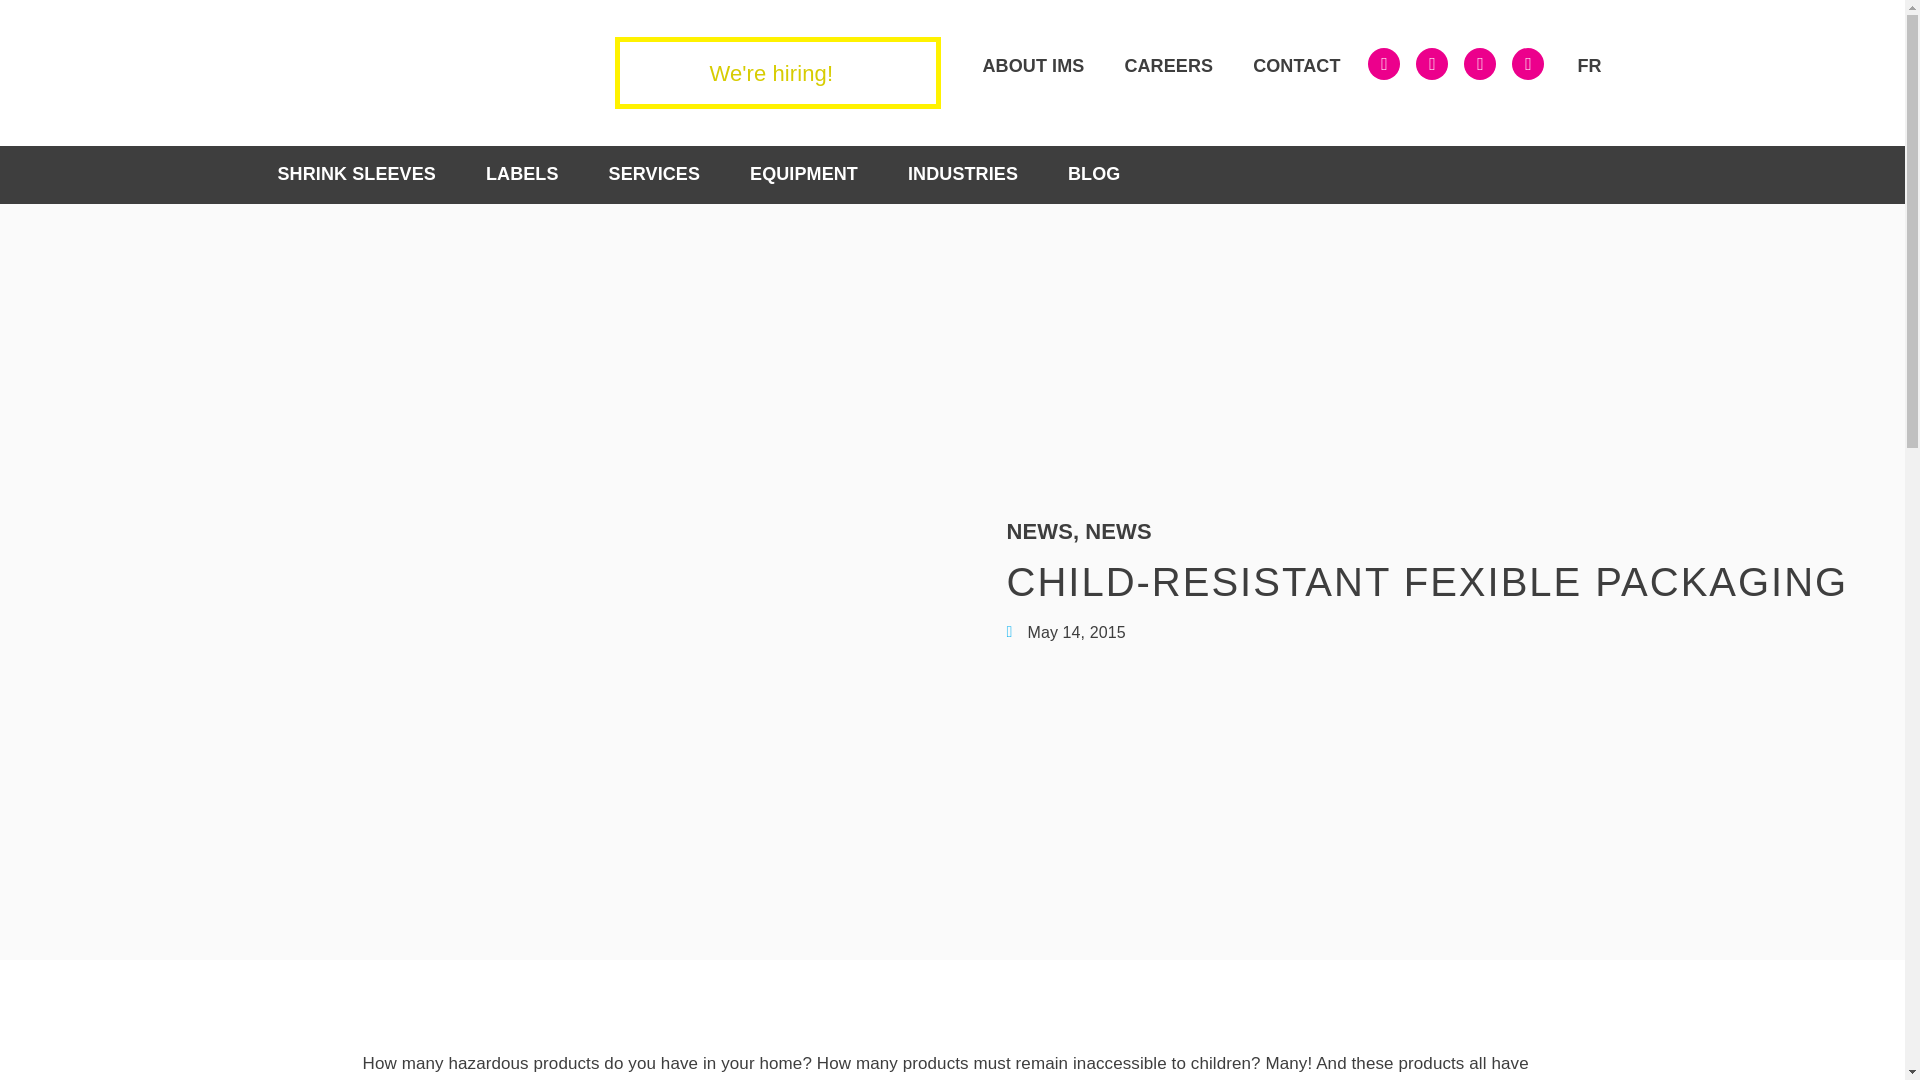  Describe the element at coordinates (1168, 66) in the screenshot. I see `CAREERS` at that location.